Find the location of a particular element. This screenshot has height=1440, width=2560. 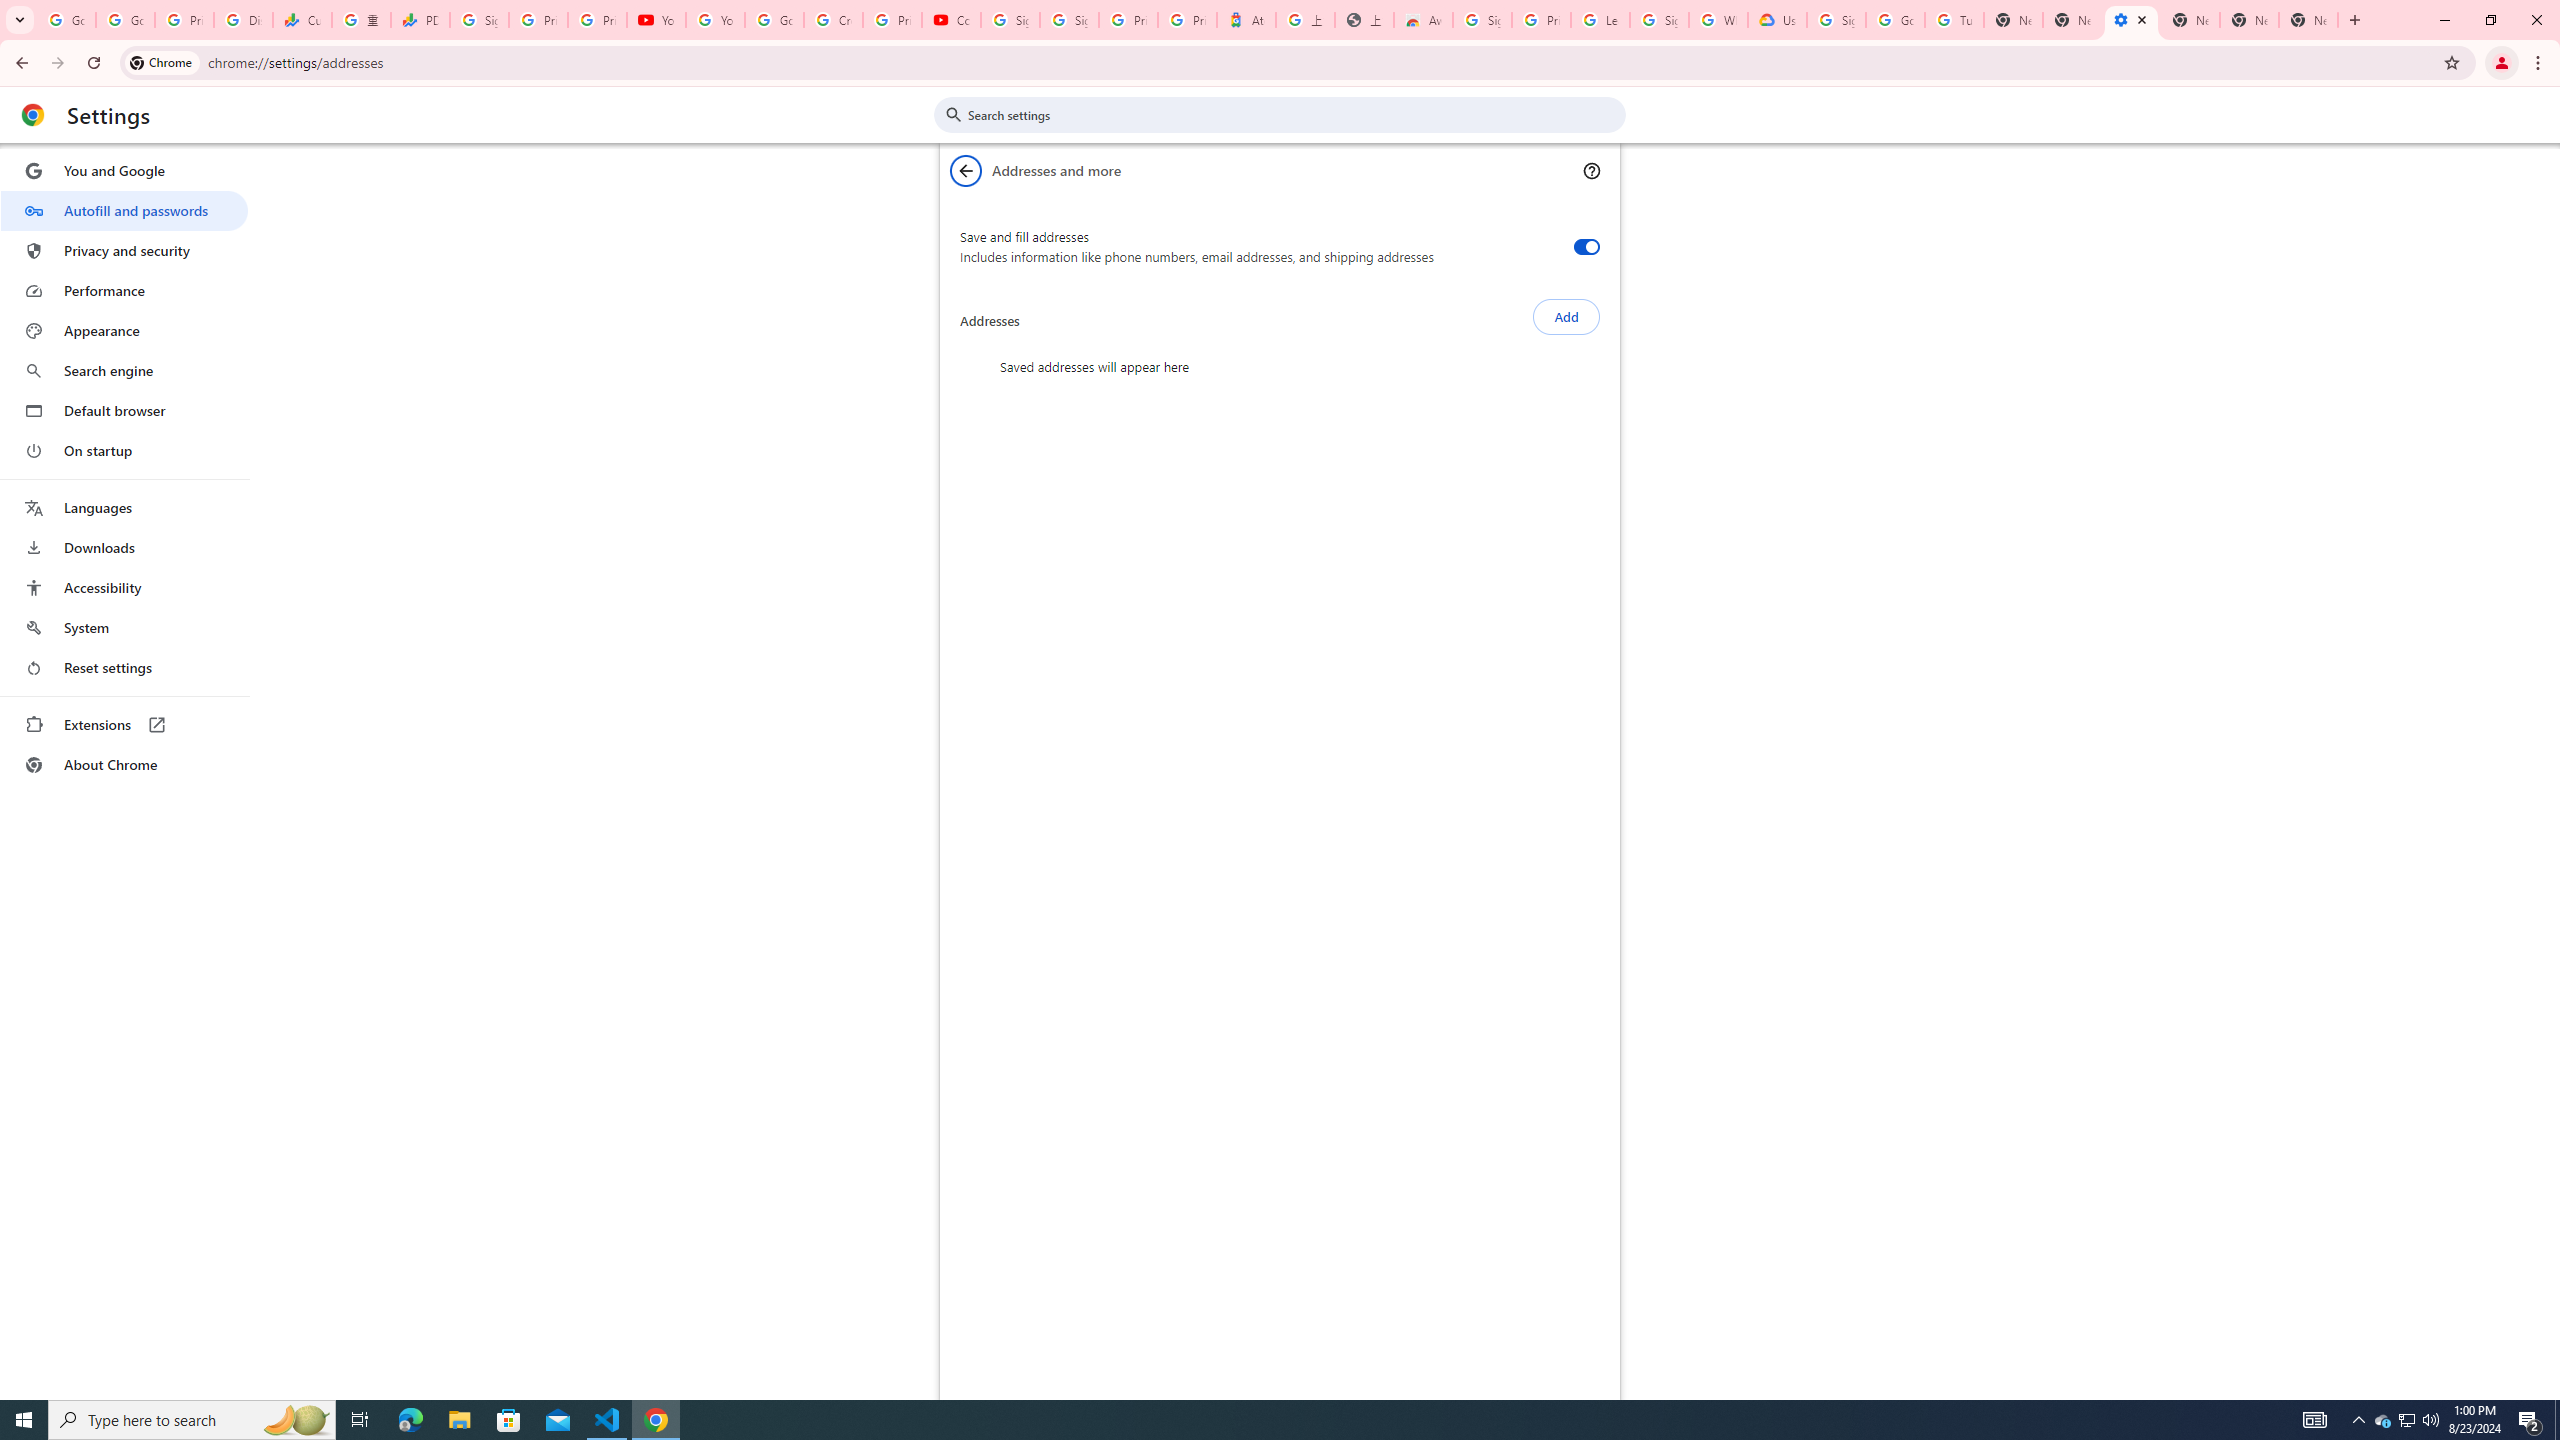

Sign in - Google Accounts is located at coordinates (1010, 20).